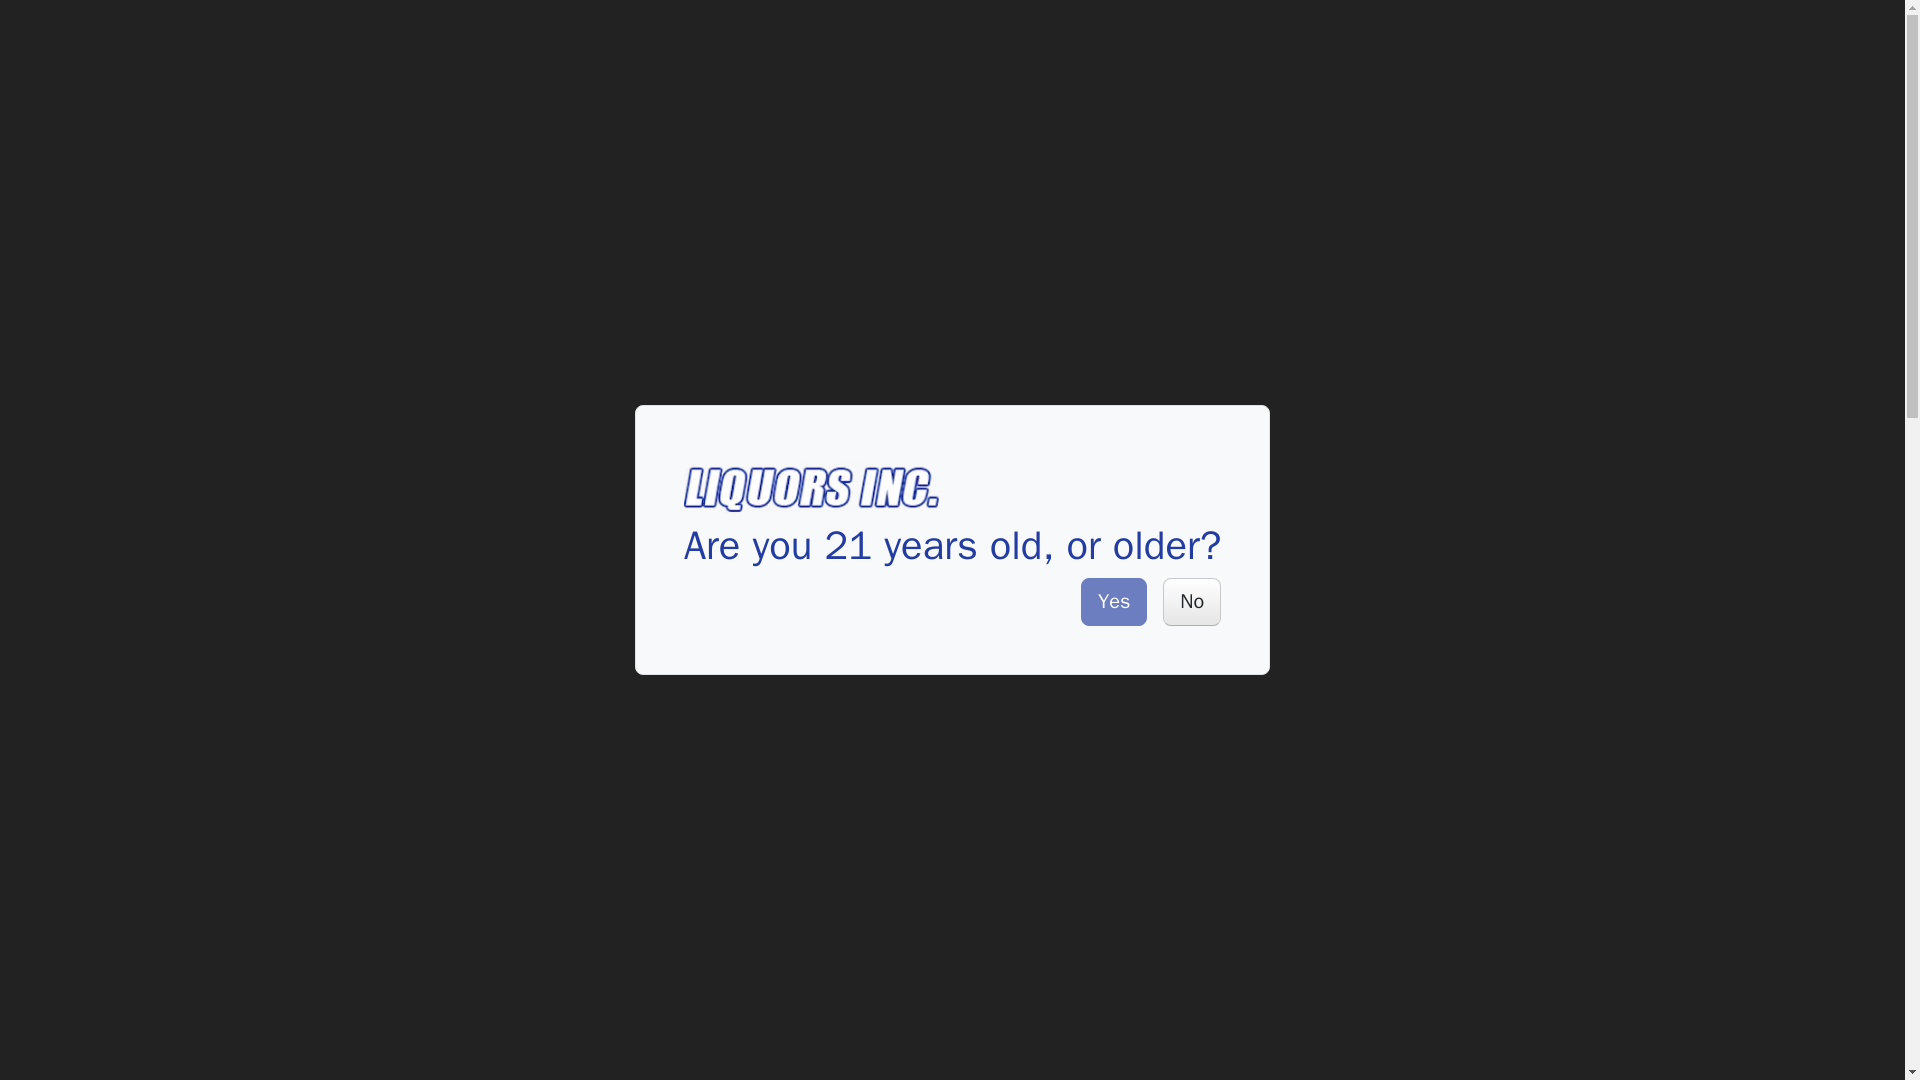  Describe the element at coordinates (1004, 229) in the screenshot. I see `Wine Enthusiast 94-96 point rating.` at that location.